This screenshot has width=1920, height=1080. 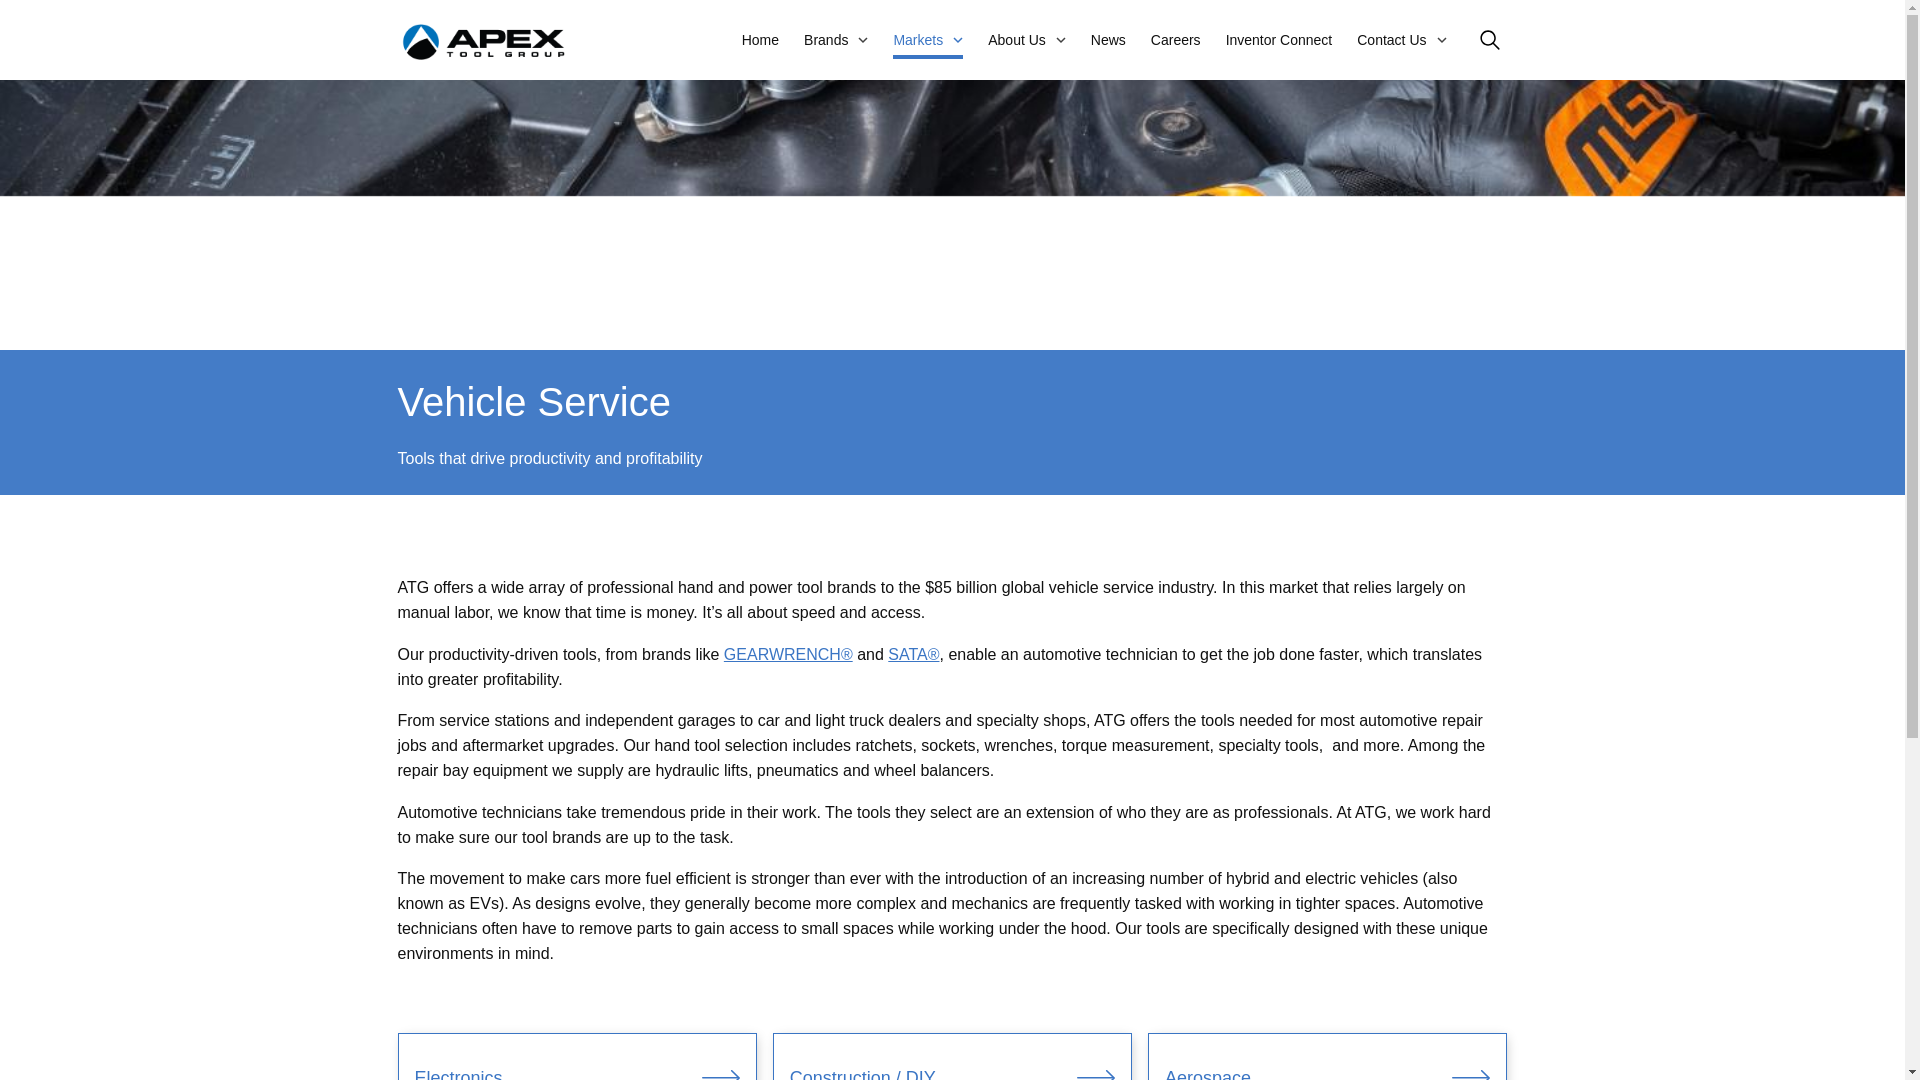 What do you see at coordinates (826, 40) in the screenshot?
I see `Brands` at bounding box center [826, 40].